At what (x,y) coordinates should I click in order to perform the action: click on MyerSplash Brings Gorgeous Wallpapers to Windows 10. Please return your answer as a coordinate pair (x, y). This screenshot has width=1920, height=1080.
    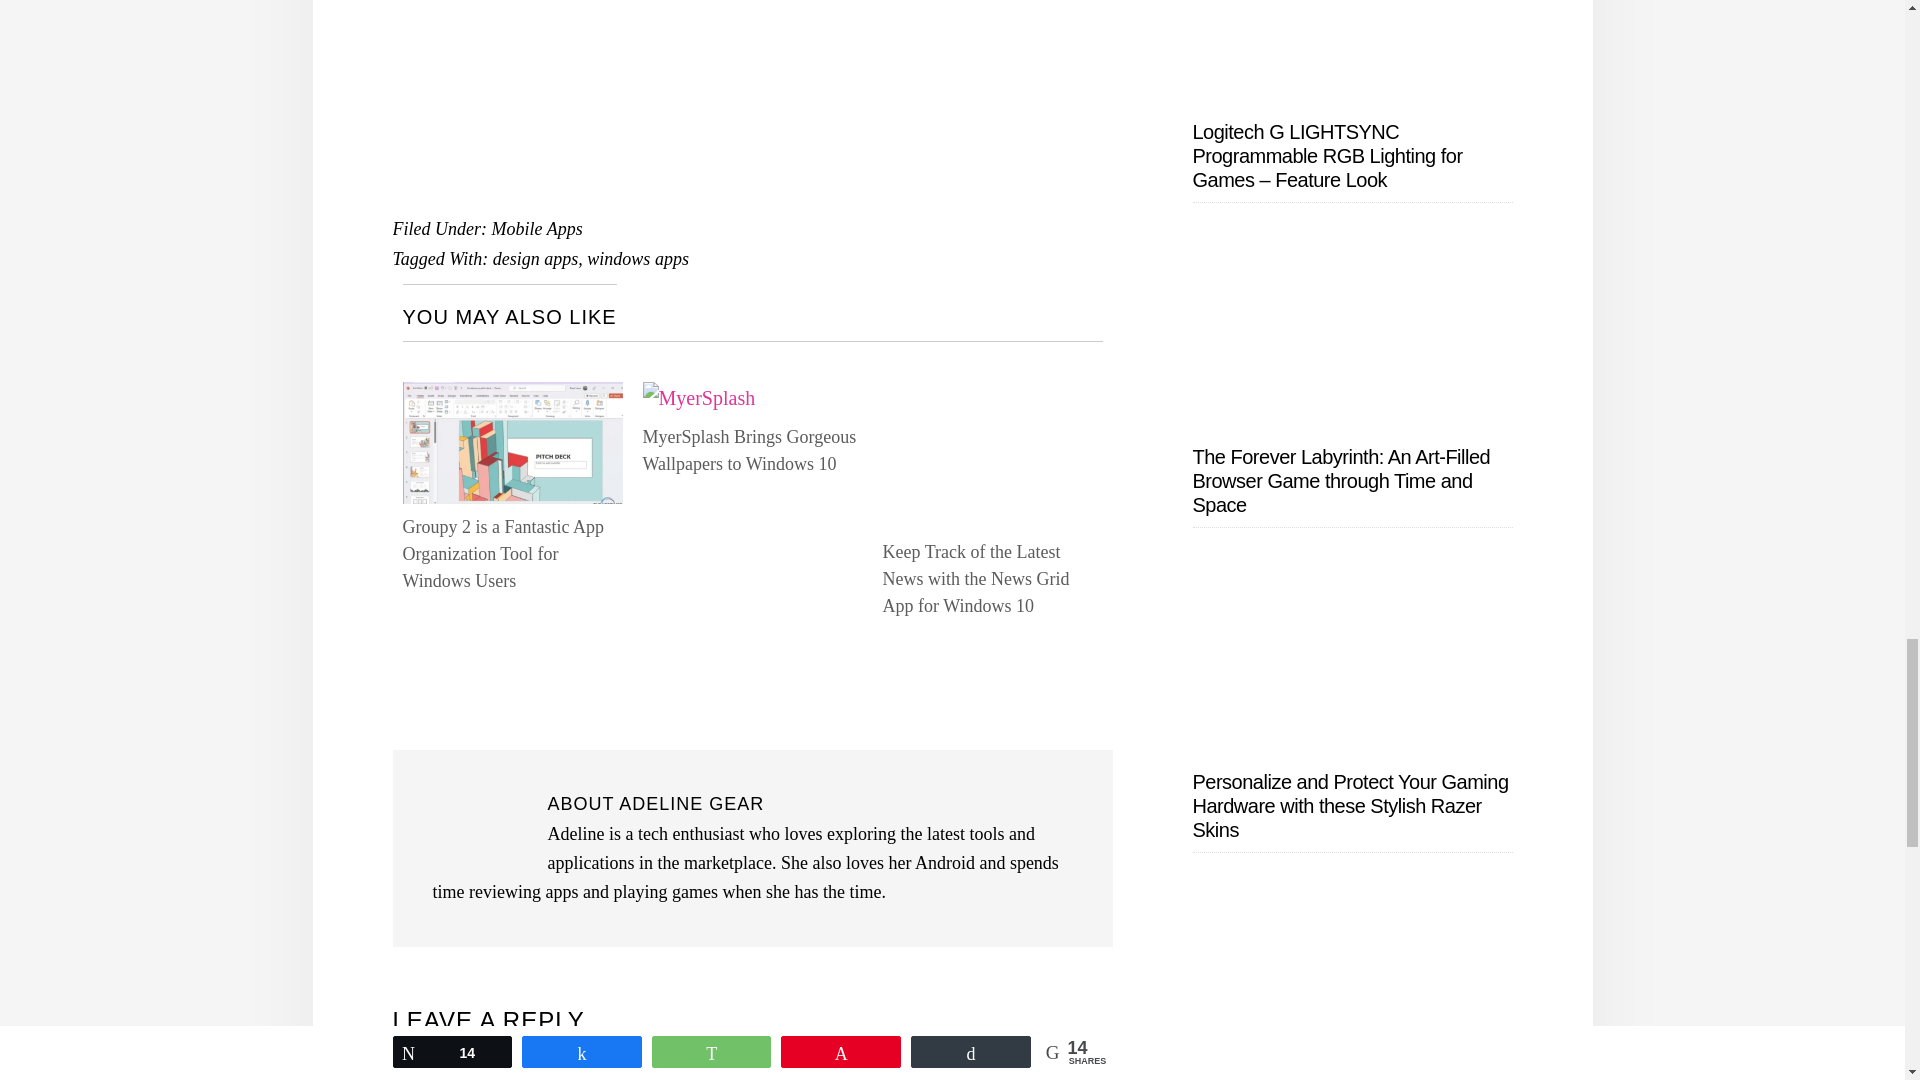
    Looking at the image, I should click on (748, 450).